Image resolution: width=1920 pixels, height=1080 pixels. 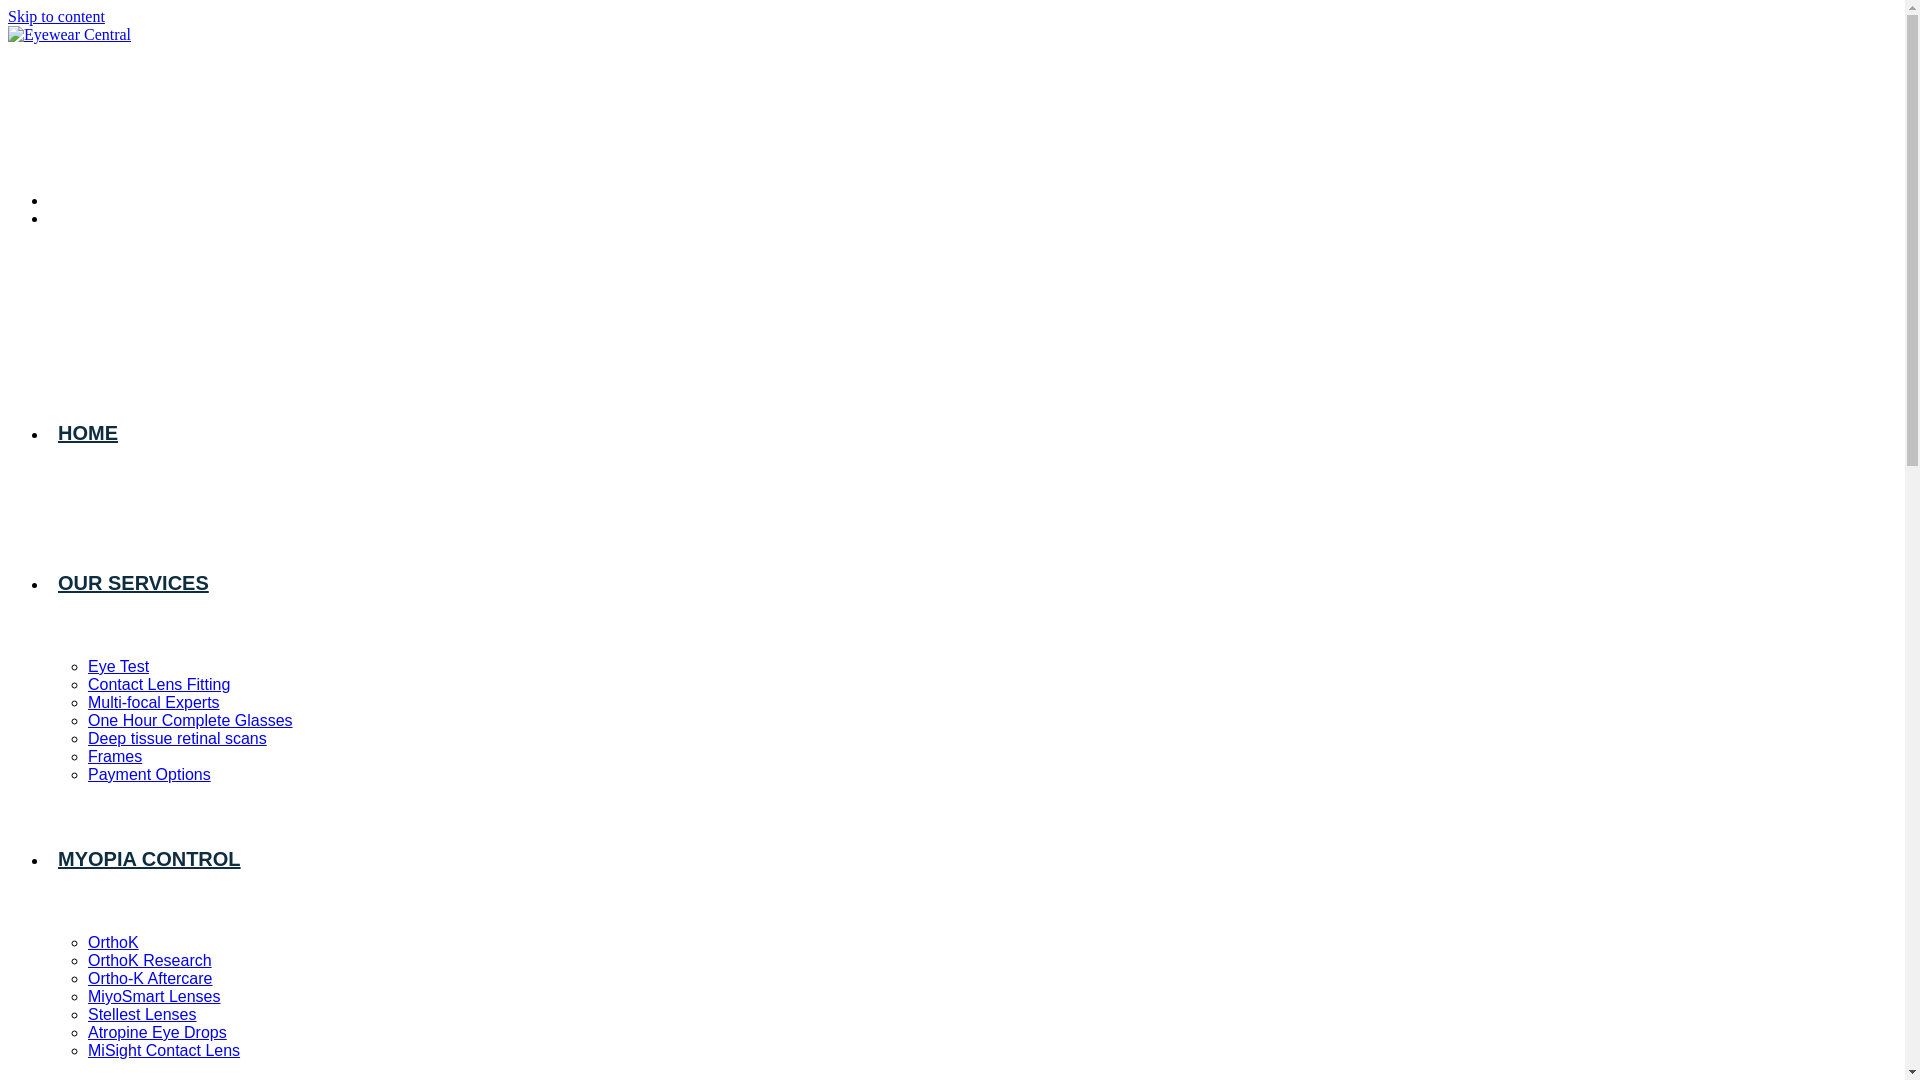 What do you see at coordinates (154, 702) in the screenshot?
I see `Multi-focal Experts` at bounding box center [154, 702].